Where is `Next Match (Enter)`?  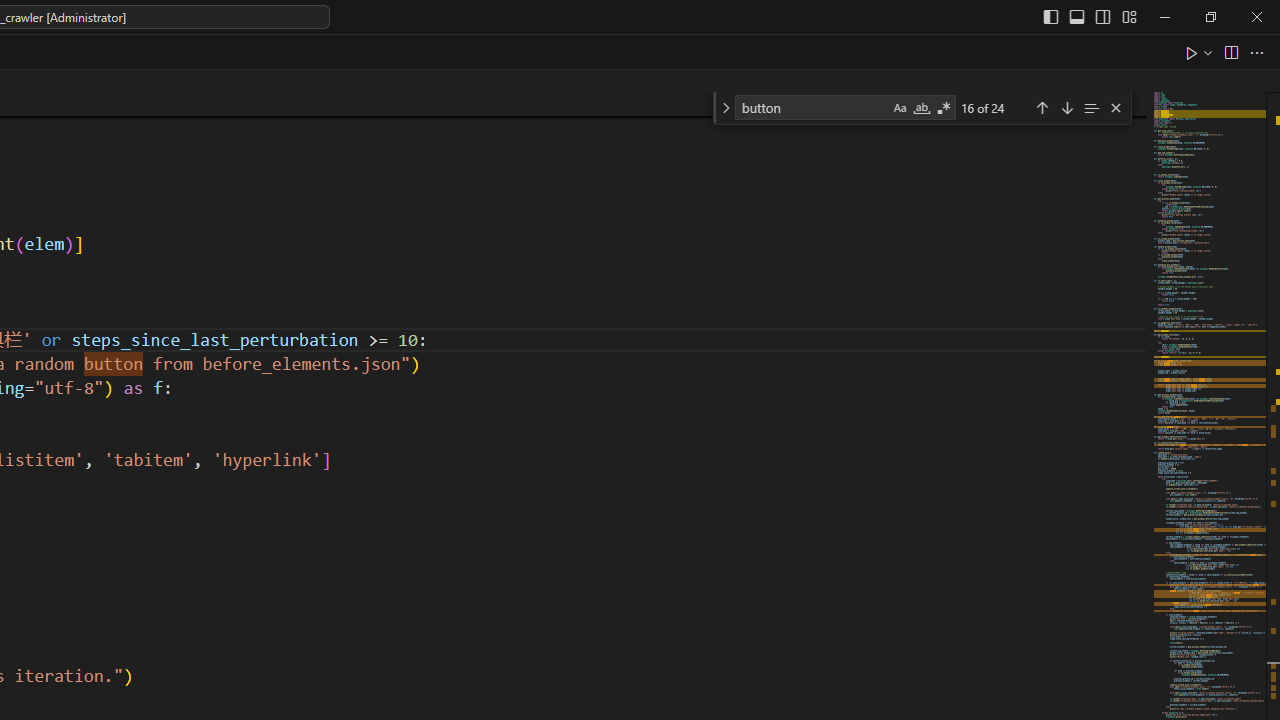
Next Match (Enter) is located at coordinates (1066, 106).